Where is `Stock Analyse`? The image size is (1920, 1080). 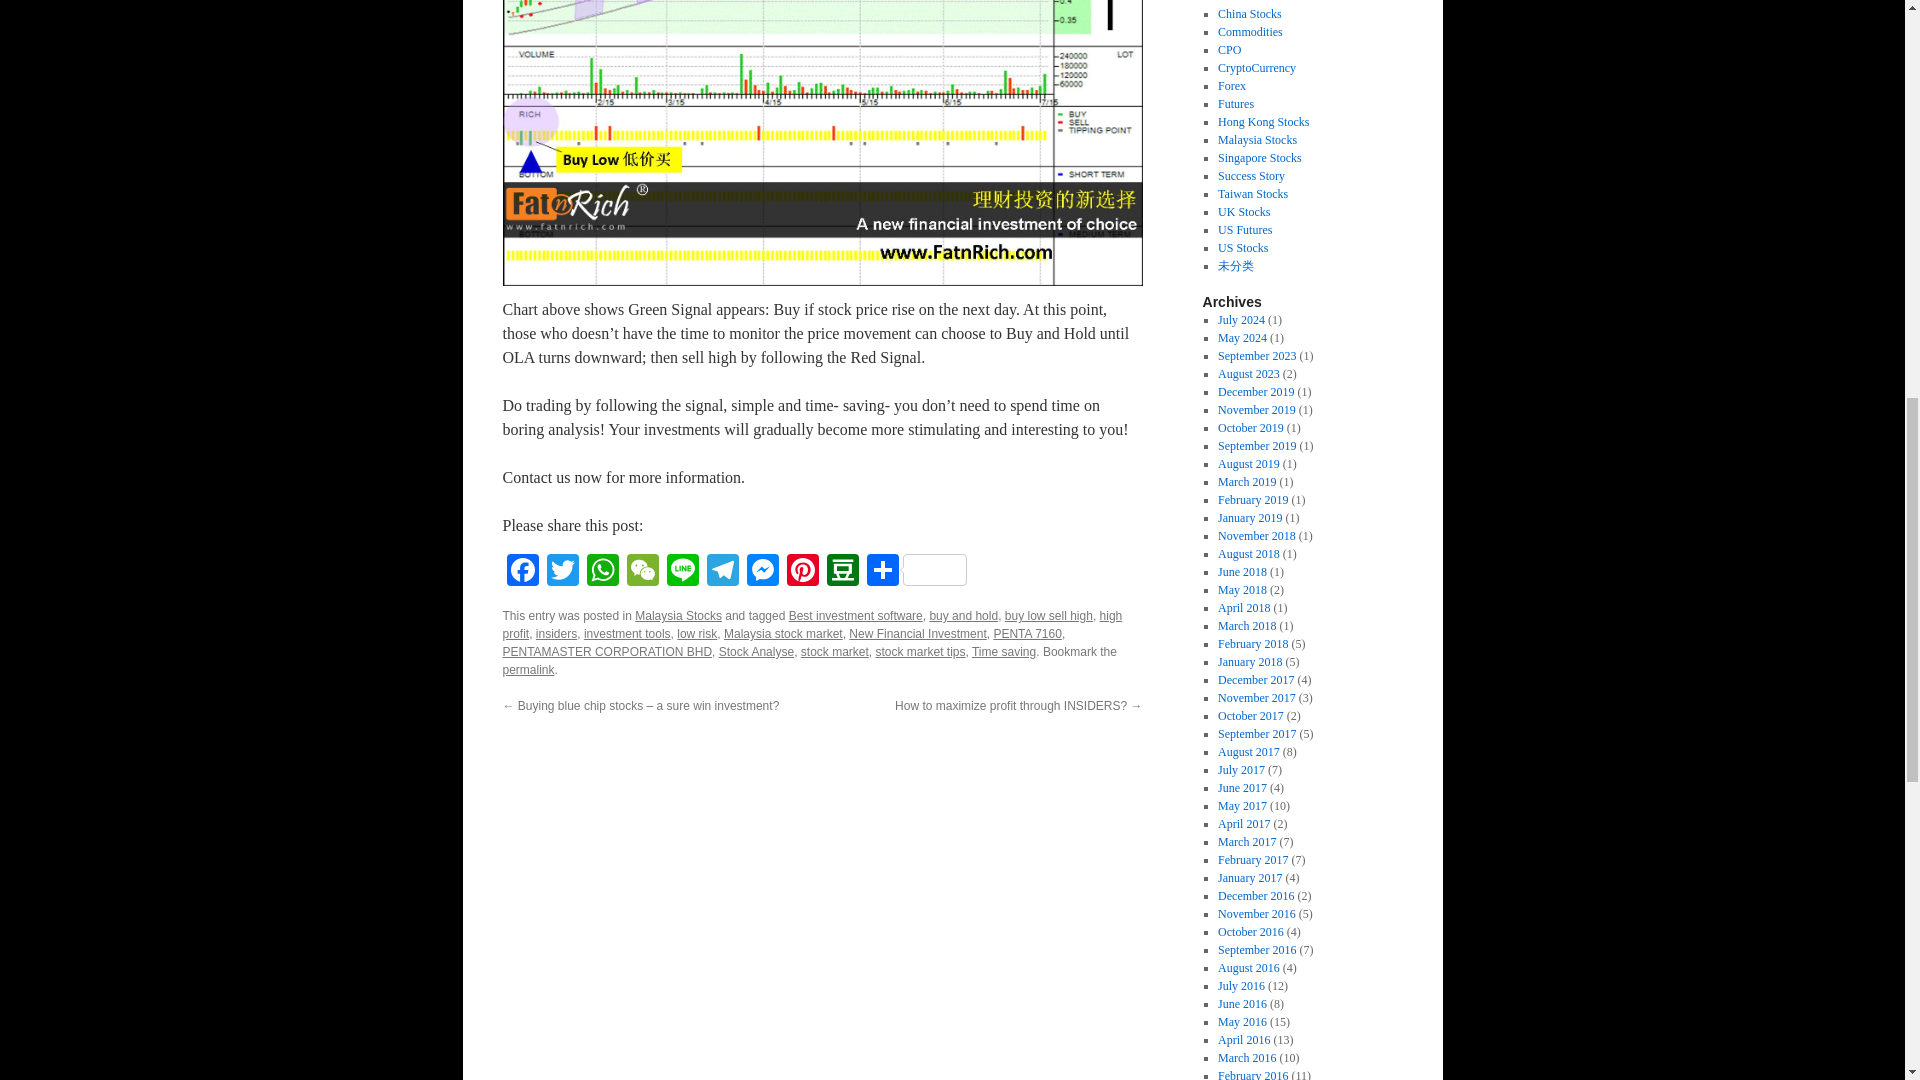
Stock Analyse is located at coordinates (756, 651).